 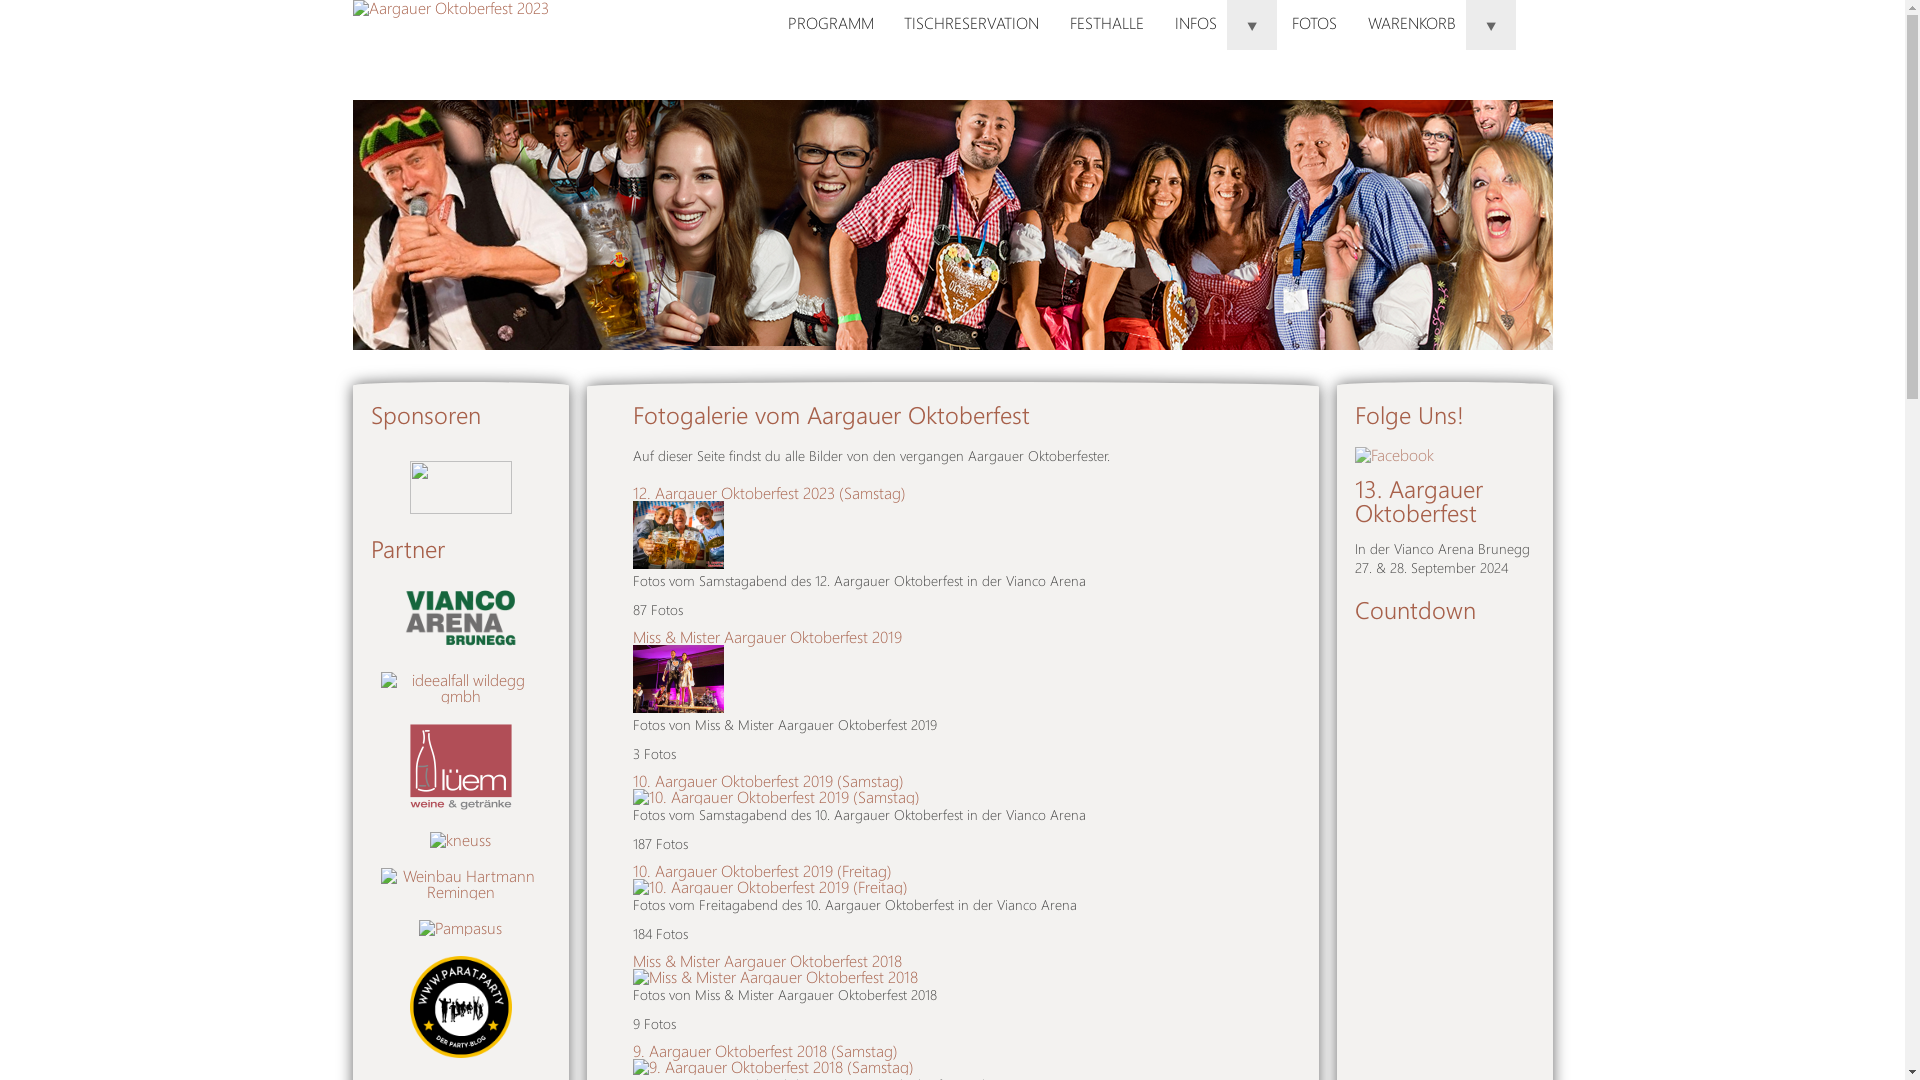 What do you see at coordinates (1315, 24) in the screenshot?
I see `FOTOS` at bounding box center [1315, 24].